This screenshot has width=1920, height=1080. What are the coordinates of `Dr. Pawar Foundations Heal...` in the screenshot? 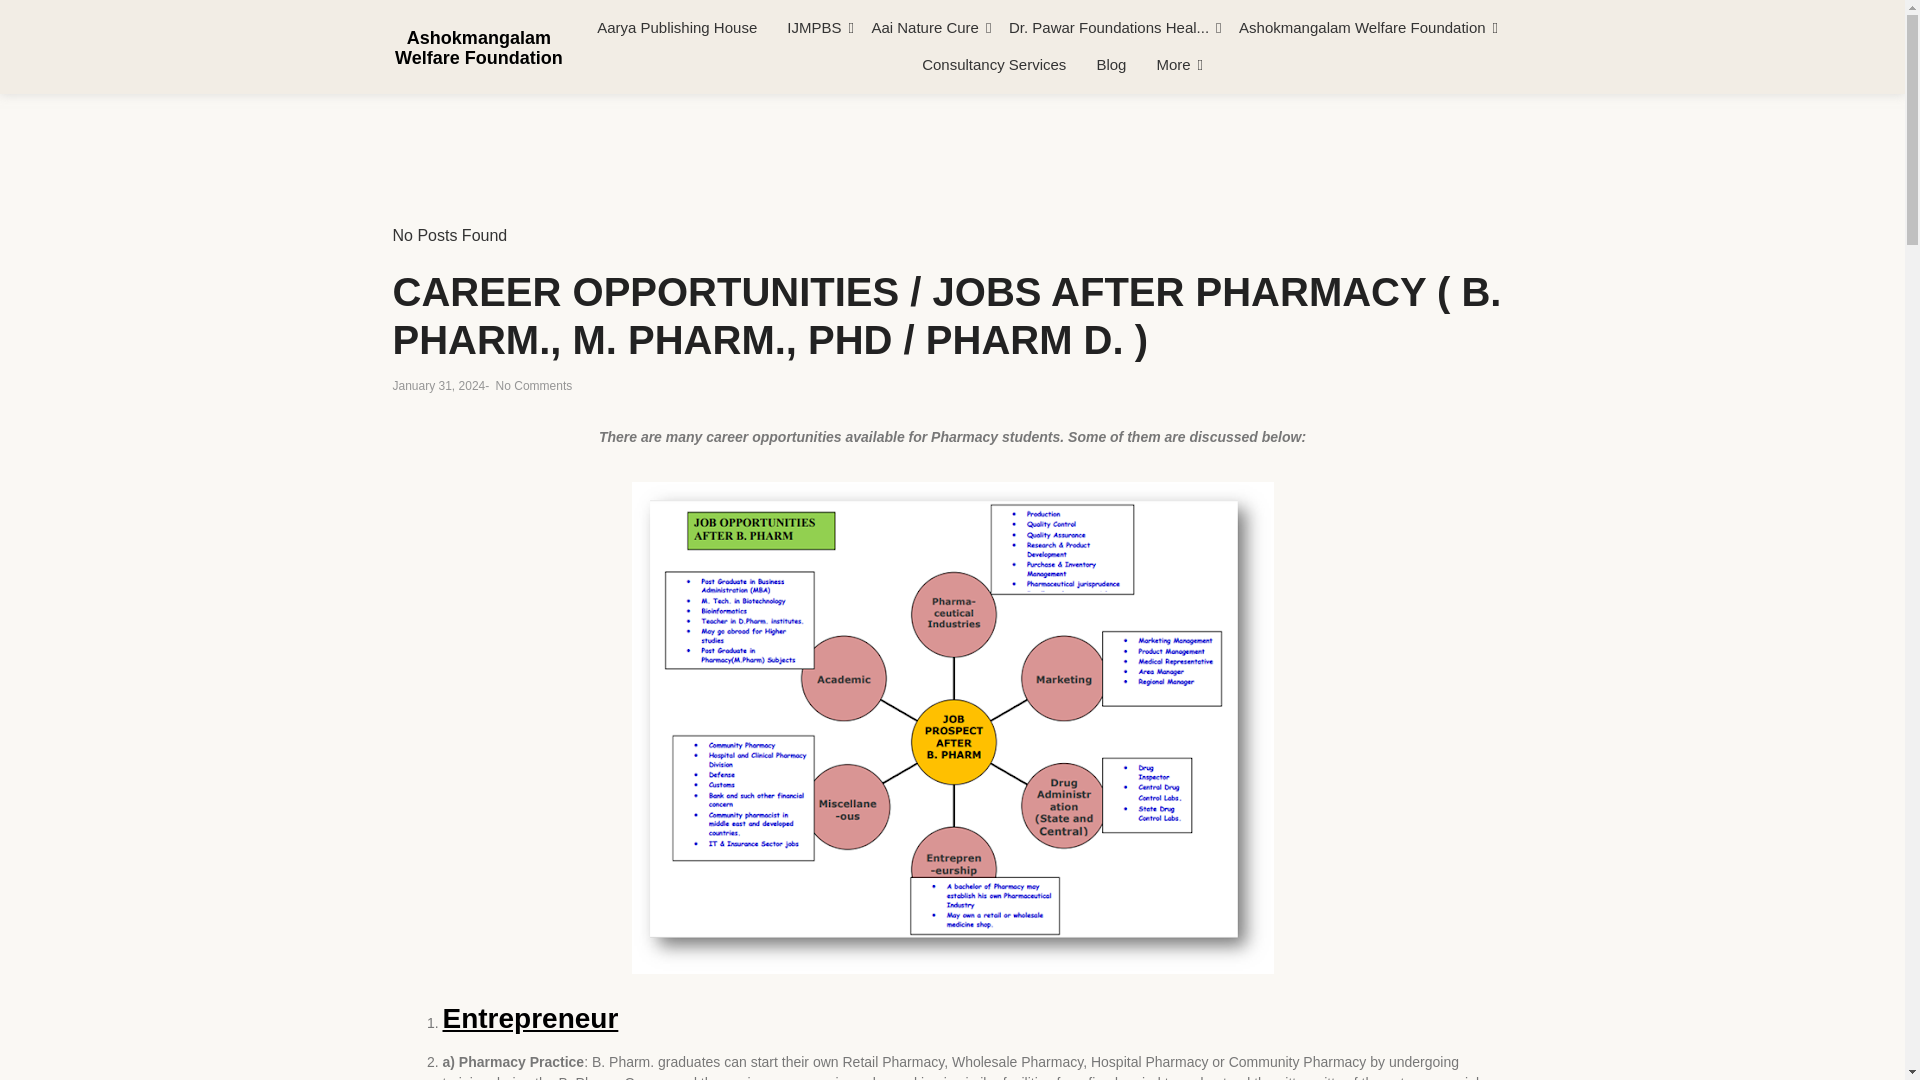 It's located at (1109, 28).